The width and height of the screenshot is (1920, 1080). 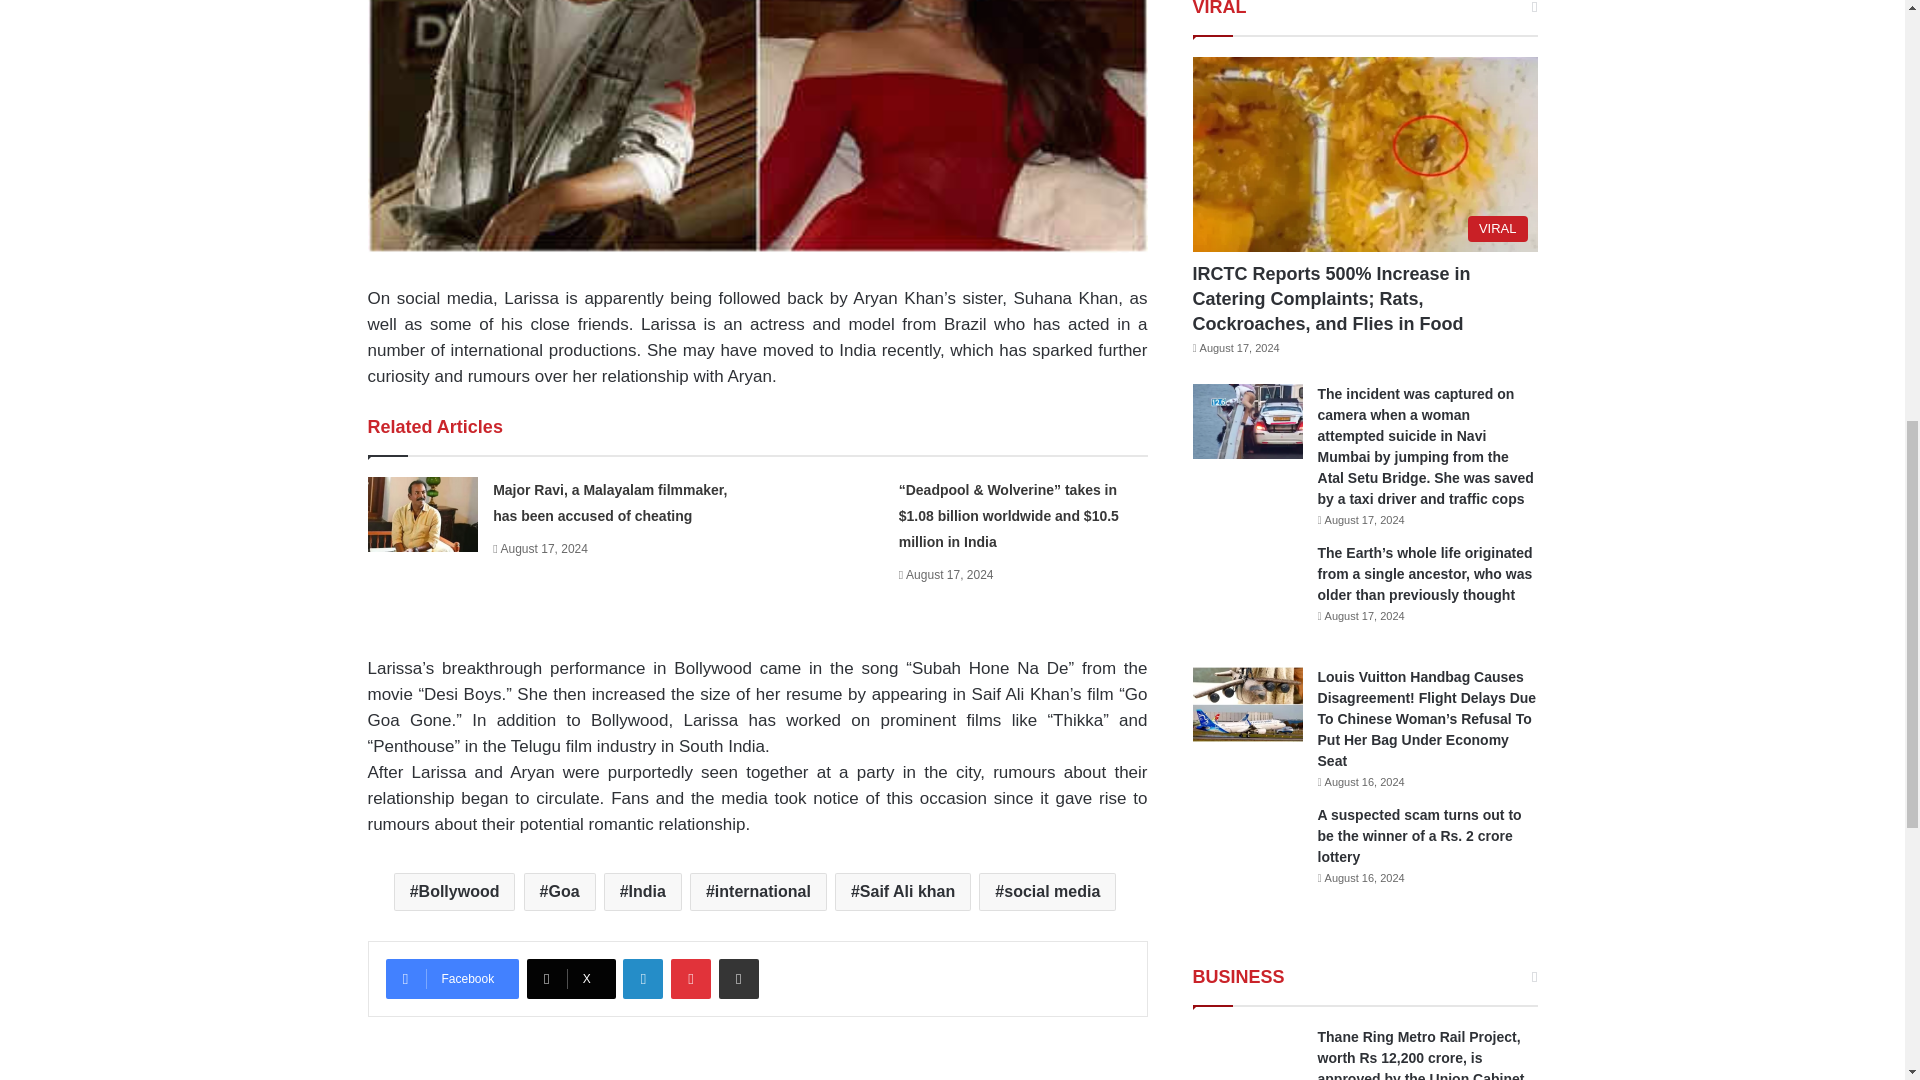 What do you see at coordinates (1047, 892) in the screenshot?
I see `social media` at bounding box center [1047, 892].